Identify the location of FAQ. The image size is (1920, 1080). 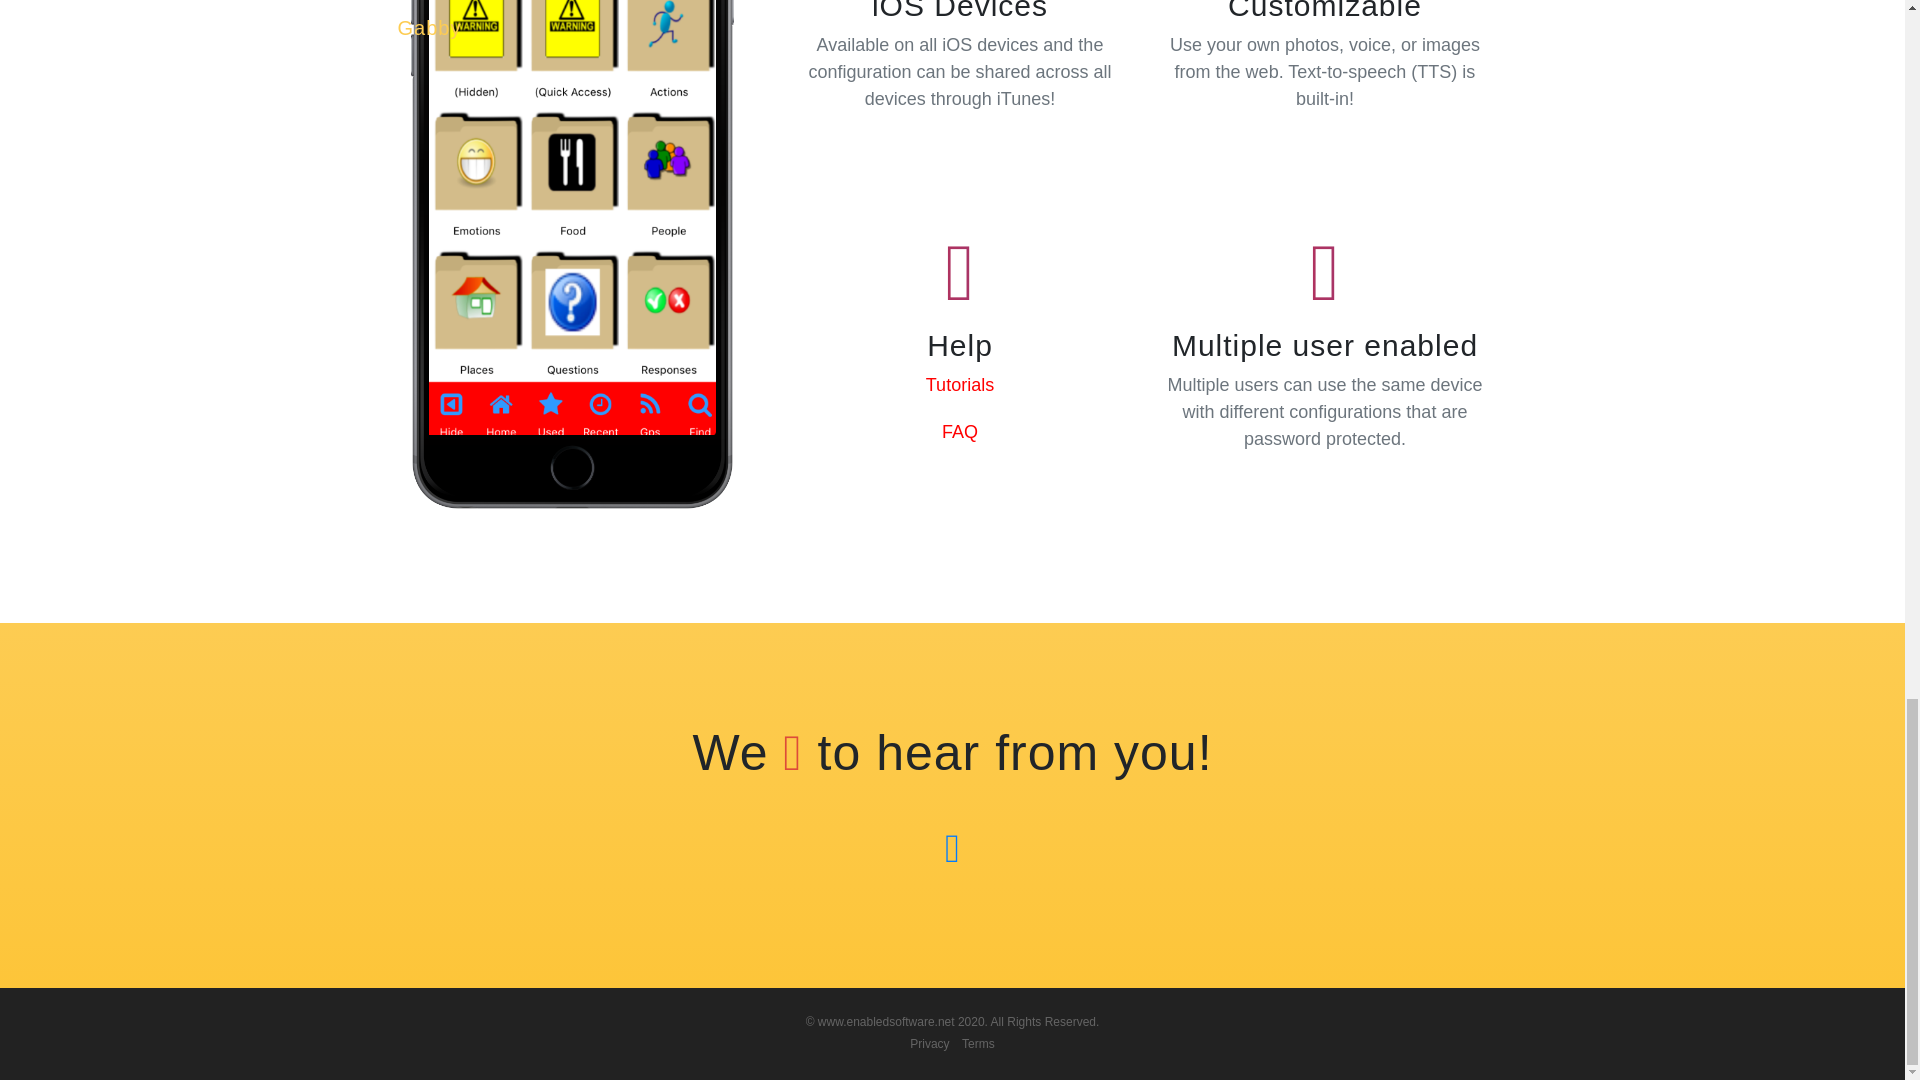
(960, 432).